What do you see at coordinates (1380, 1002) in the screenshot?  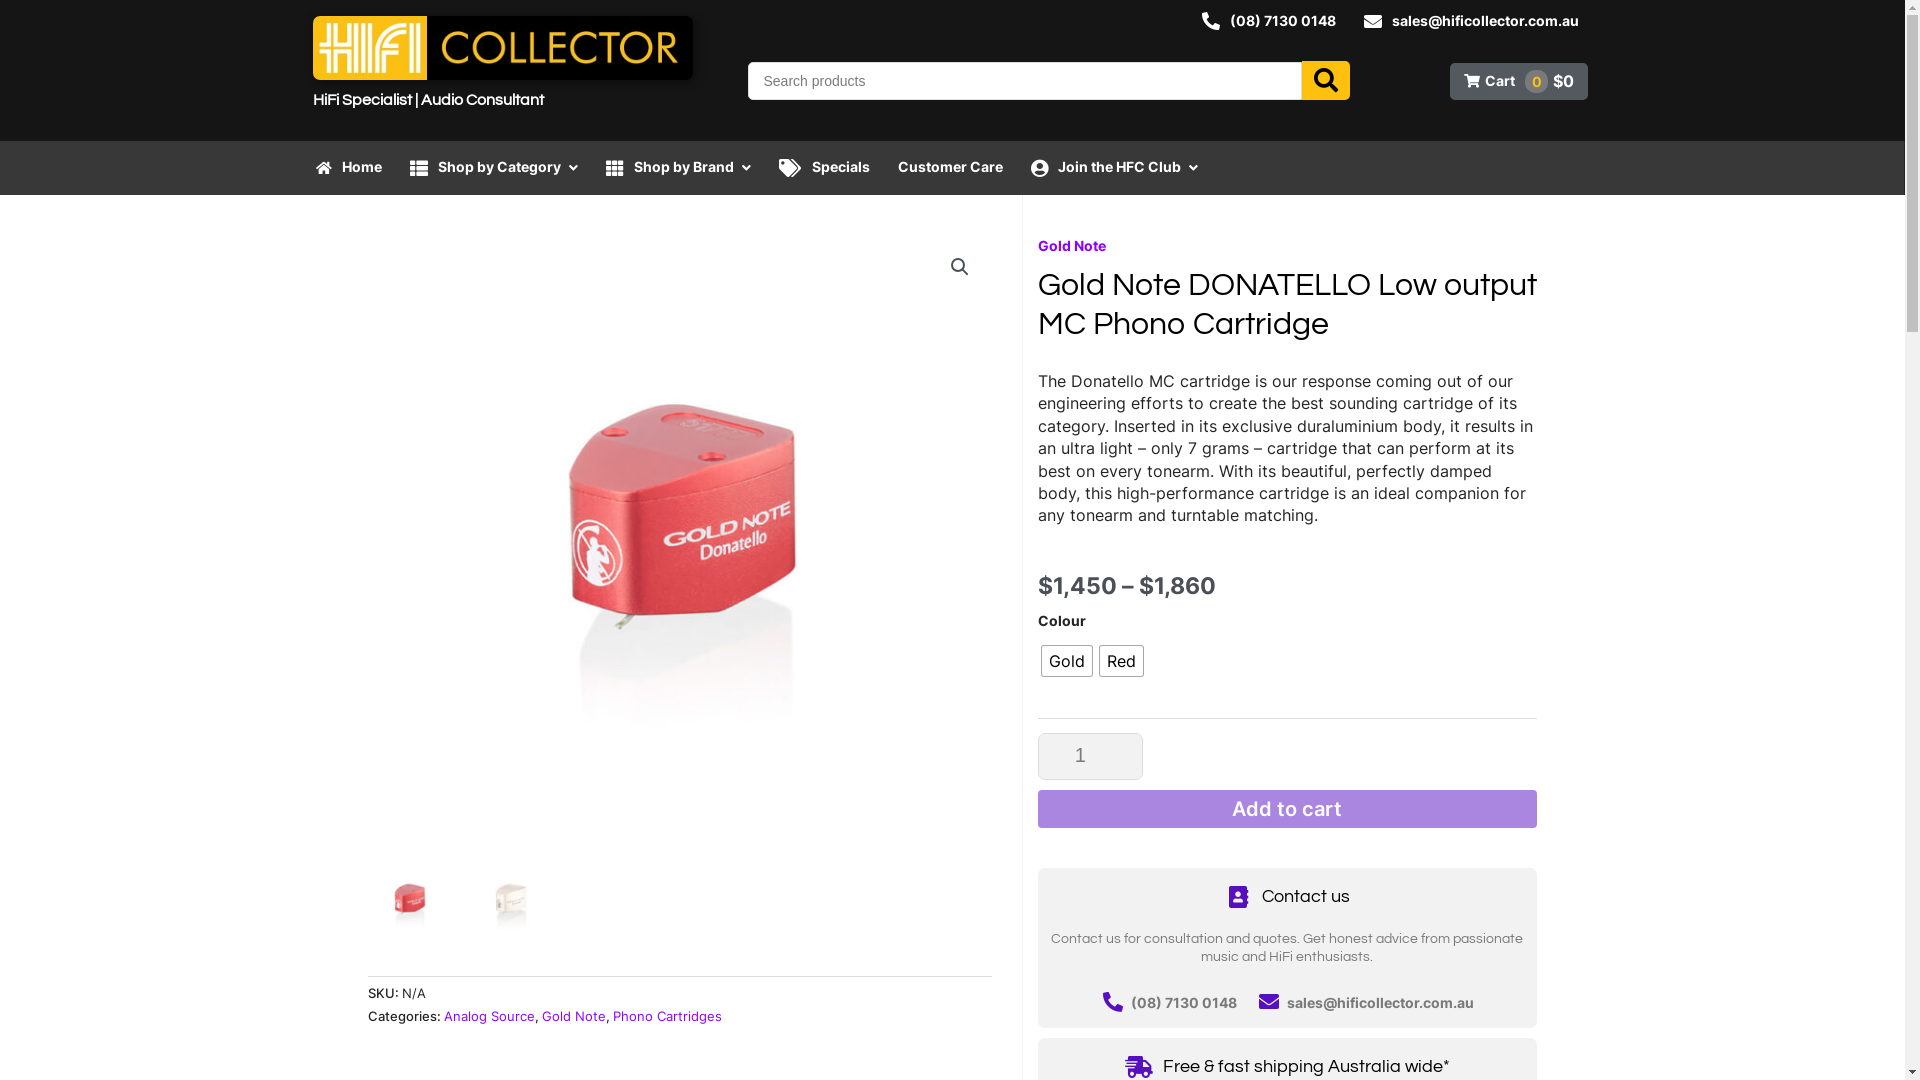 I see `sales@hificollector.com.au` at bounding box center [1380, 1002].